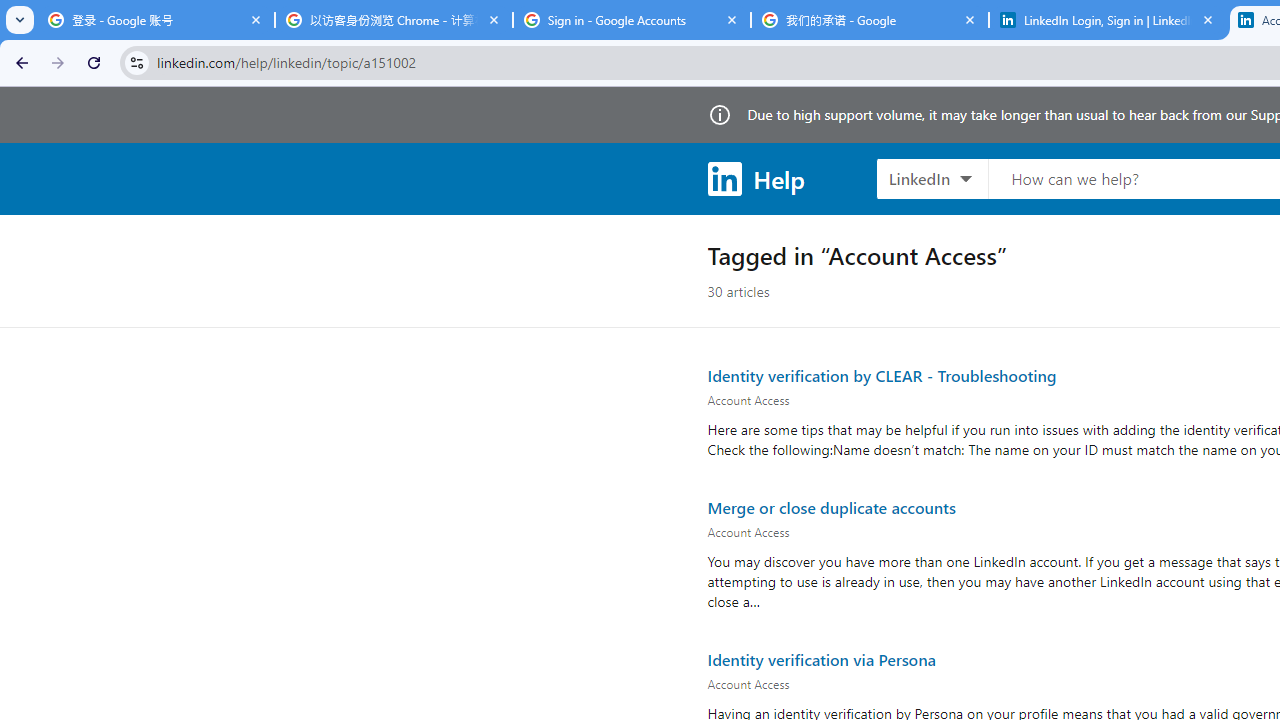 The height and width of the screenshot is (720, 1280). I want to click on Identity verification by CLEAR - Troubleshooting, so click(882, 374).